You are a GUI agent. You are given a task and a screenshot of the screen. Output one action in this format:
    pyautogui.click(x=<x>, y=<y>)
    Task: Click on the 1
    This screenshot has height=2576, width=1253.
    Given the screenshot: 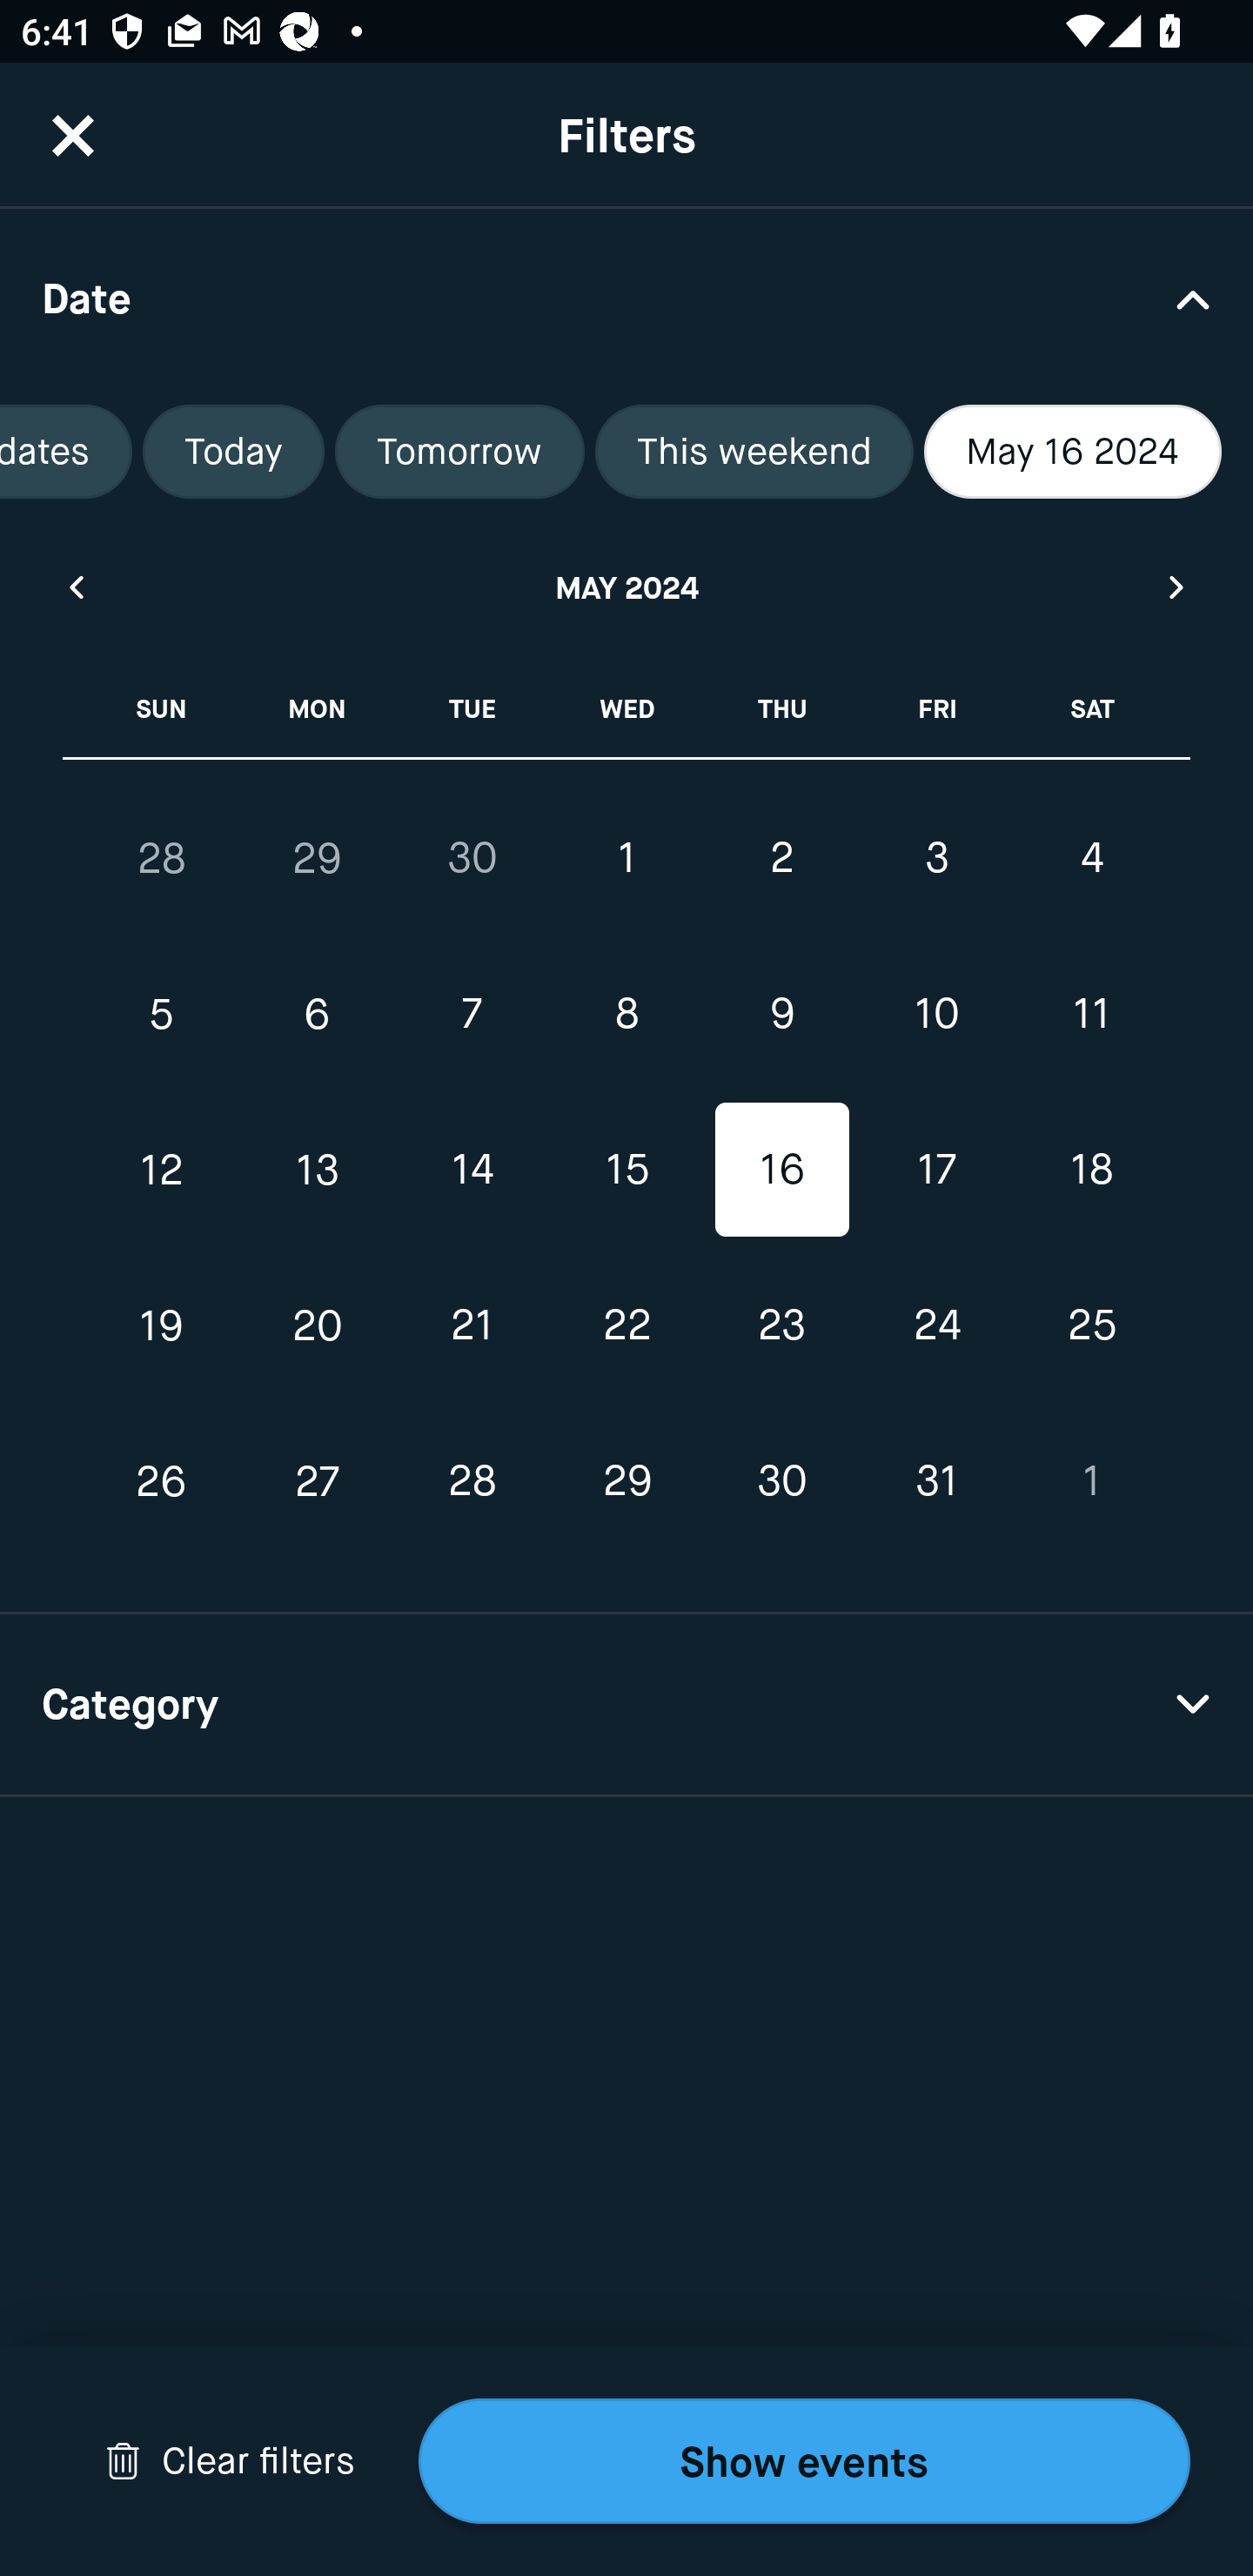 What is the action you would take?
    pyautogui.click(x=626, y=857)
    